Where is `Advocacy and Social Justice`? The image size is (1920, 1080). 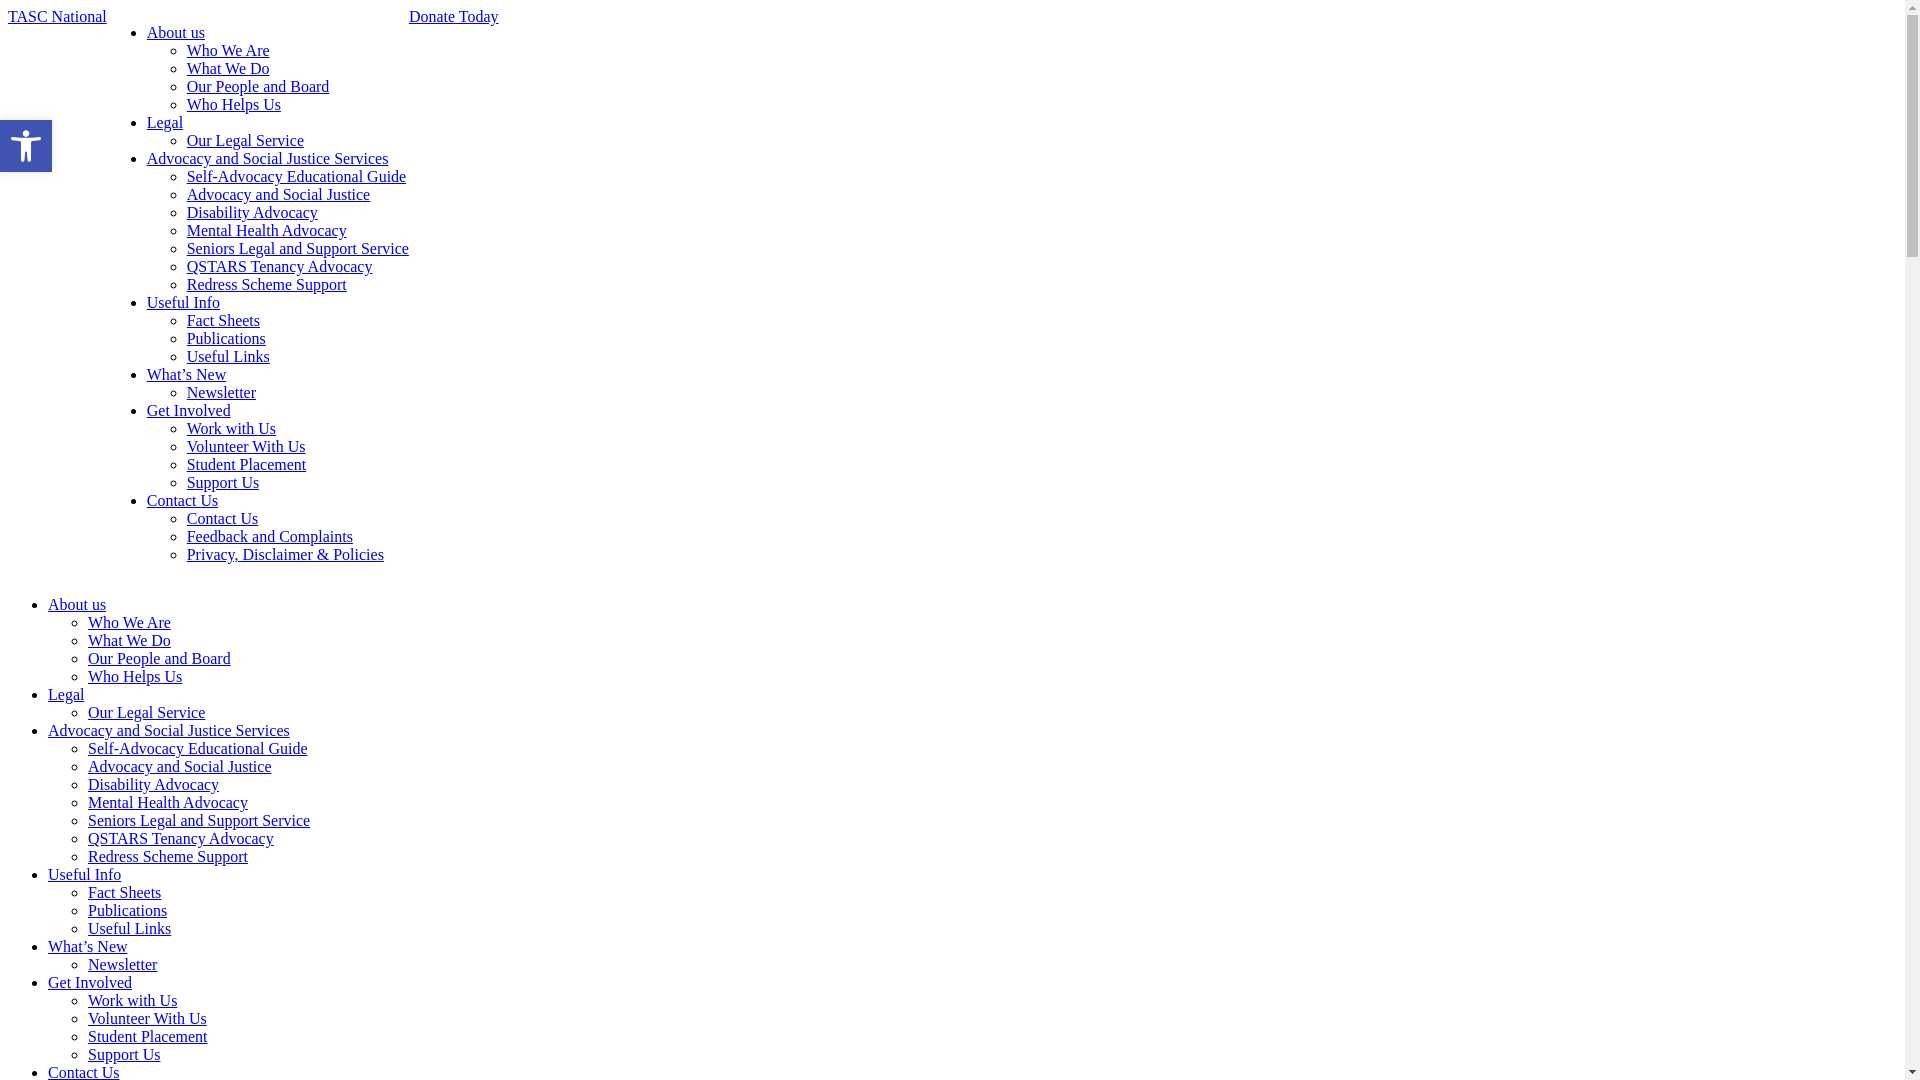 Advocacy and Social Justice is located at coordinates (180, 766).